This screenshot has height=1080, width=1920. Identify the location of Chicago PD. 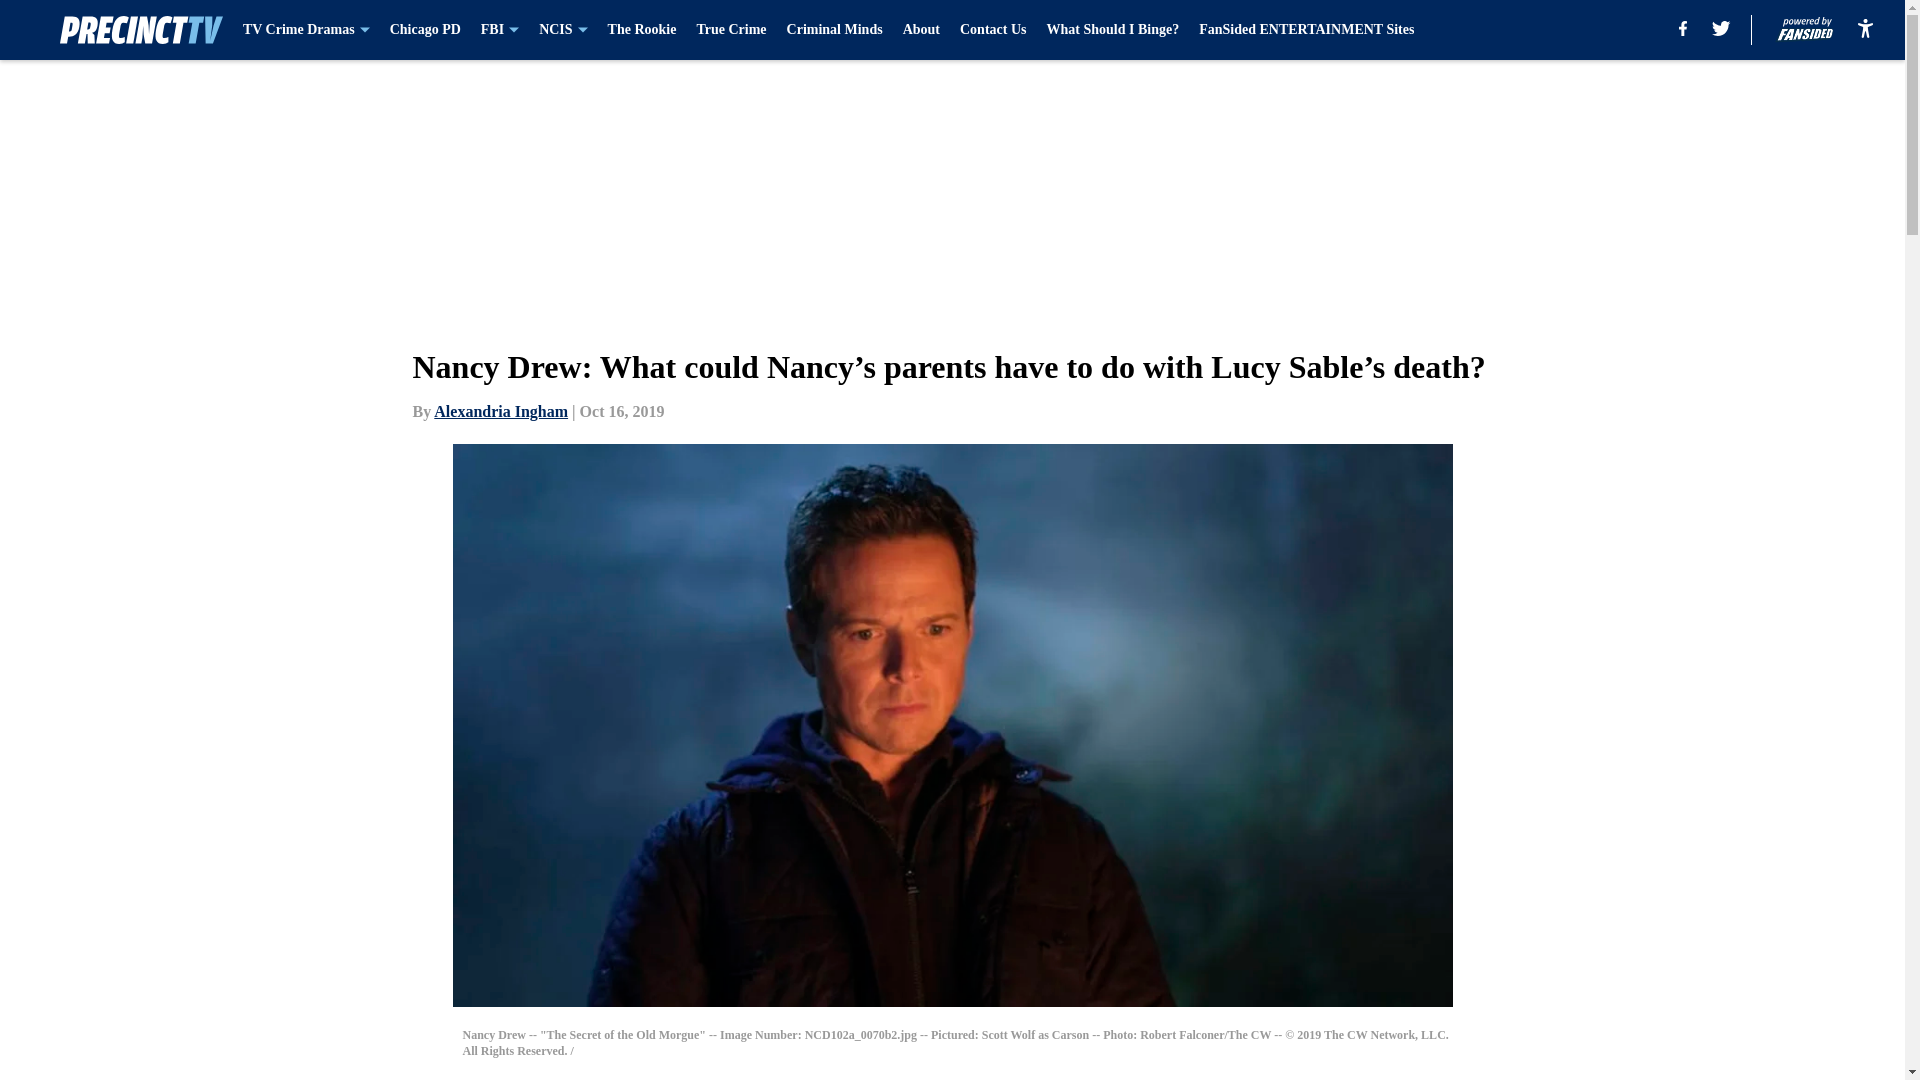
(424, 30).